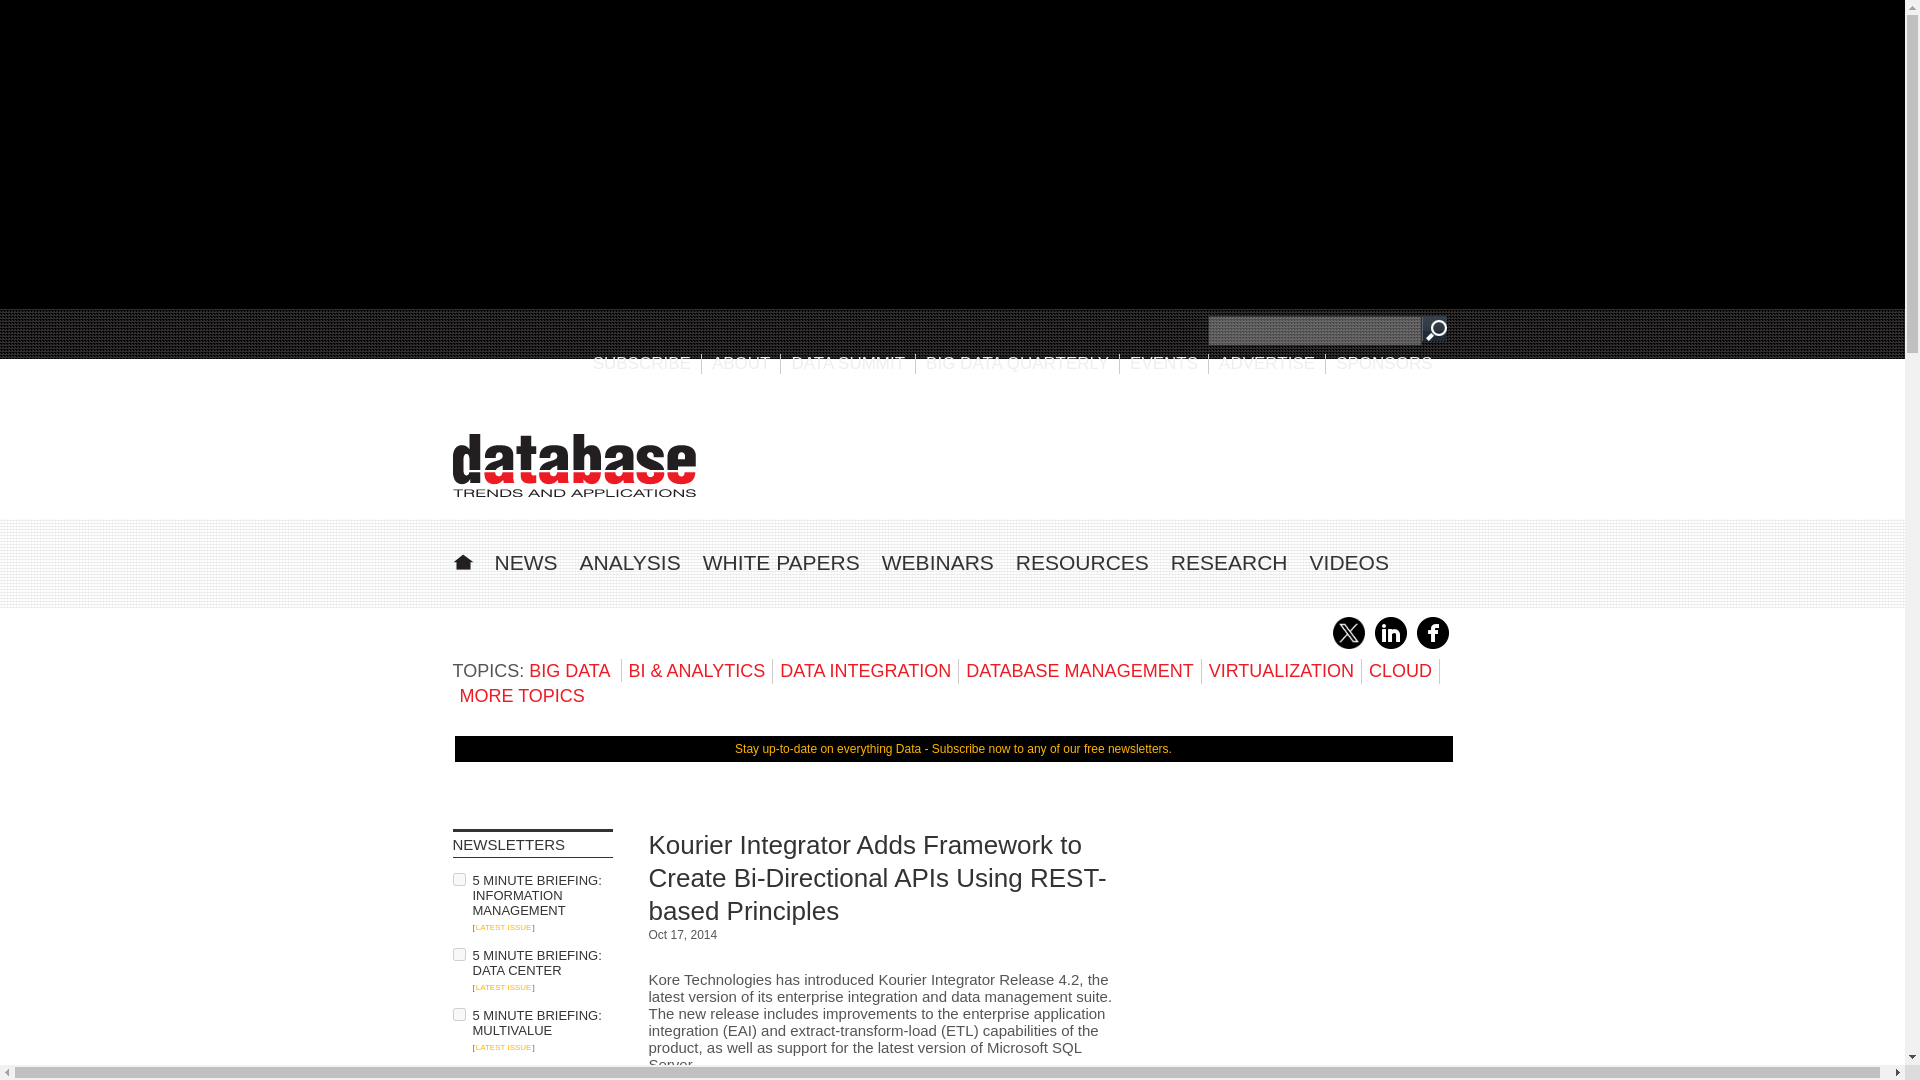  Describe the element at coordinates (462, 559) in the screenshot. I see `Database Trends and Applications Home` at that location.